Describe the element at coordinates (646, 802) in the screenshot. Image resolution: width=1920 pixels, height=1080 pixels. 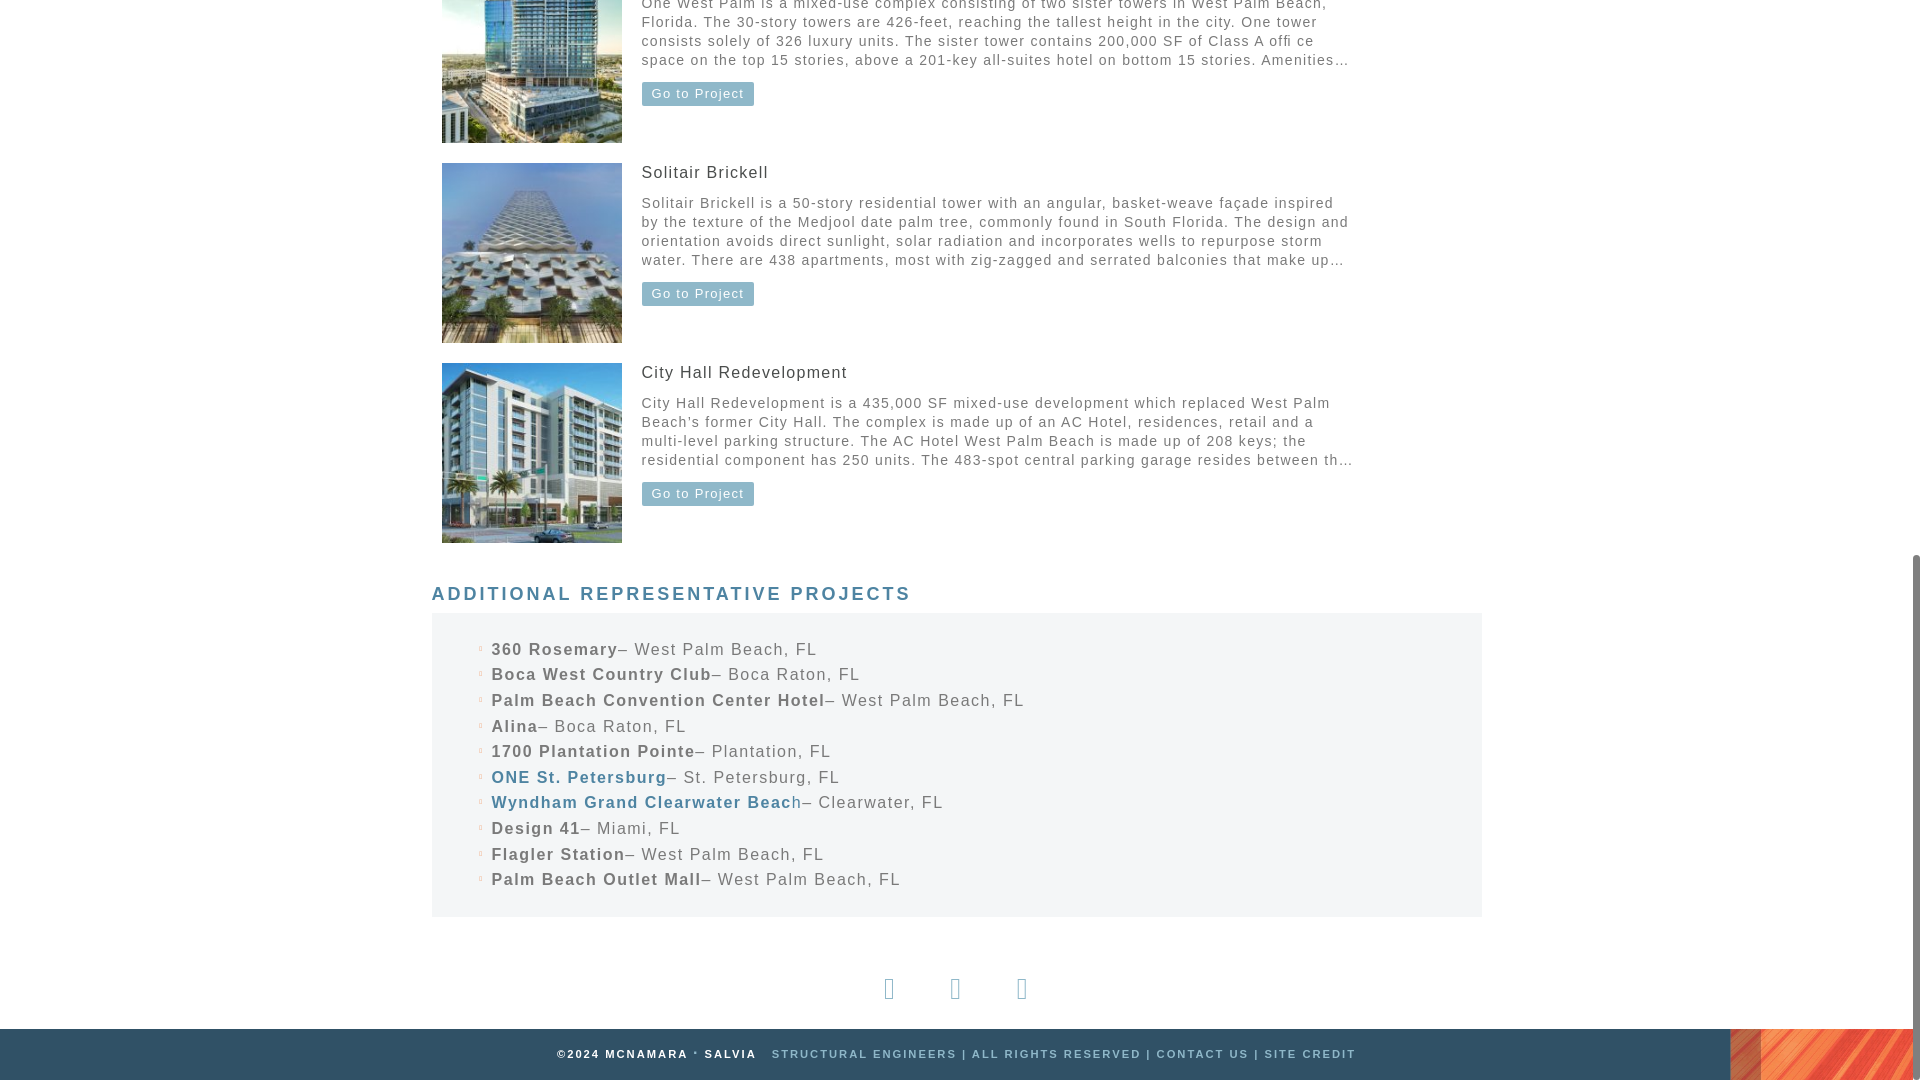
I see `Wyndham Grand Clearwater Beach` at that location.